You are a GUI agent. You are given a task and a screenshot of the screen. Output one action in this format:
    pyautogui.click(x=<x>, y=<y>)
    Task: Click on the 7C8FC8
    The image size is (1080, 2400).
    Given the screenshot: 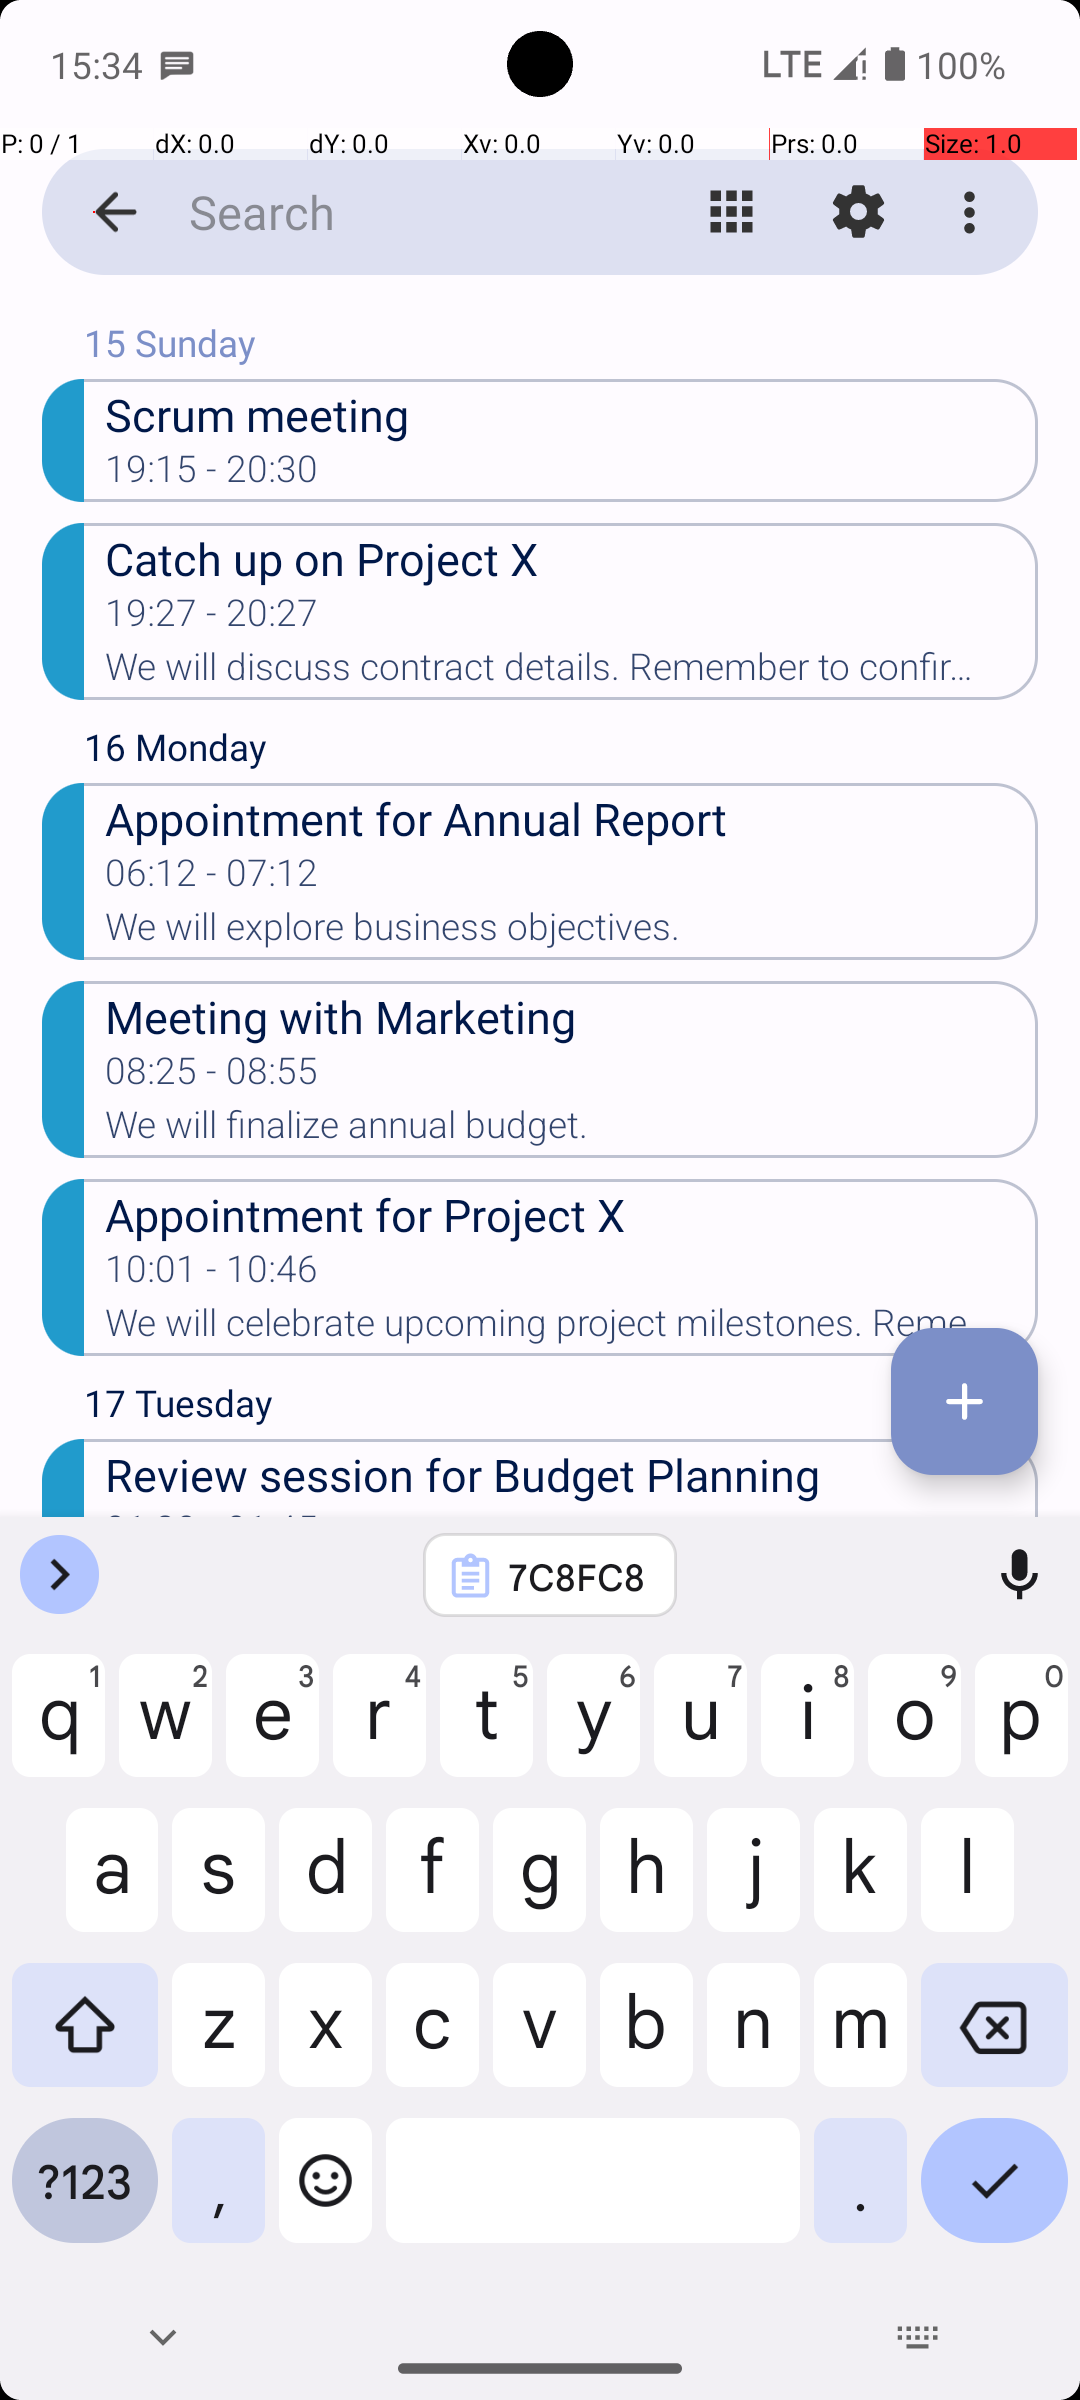 What is the action you would take?
    pyautogui.click(x=576, y=1576)
    